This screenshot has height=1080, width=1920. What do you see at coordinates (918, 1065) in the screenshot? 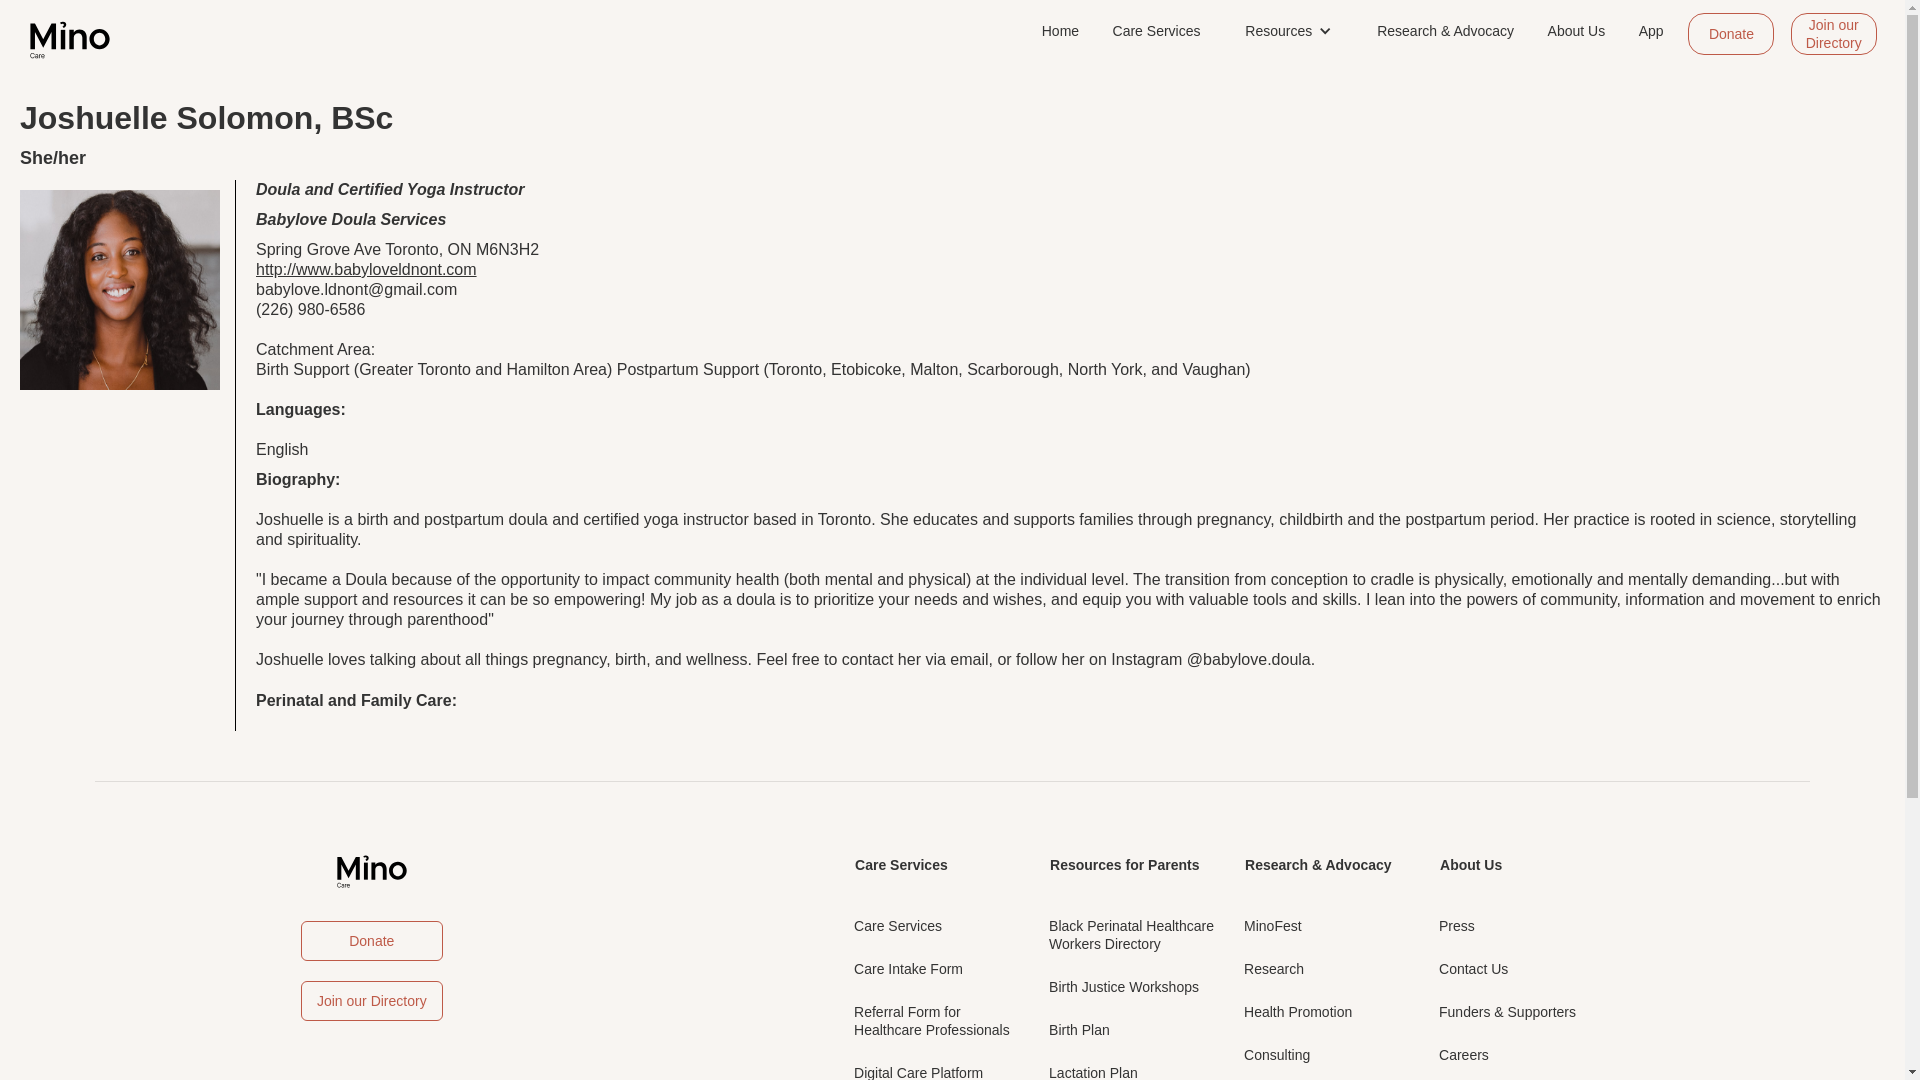
I see `Digital Care Platform` at bounding box center [918, 1065].